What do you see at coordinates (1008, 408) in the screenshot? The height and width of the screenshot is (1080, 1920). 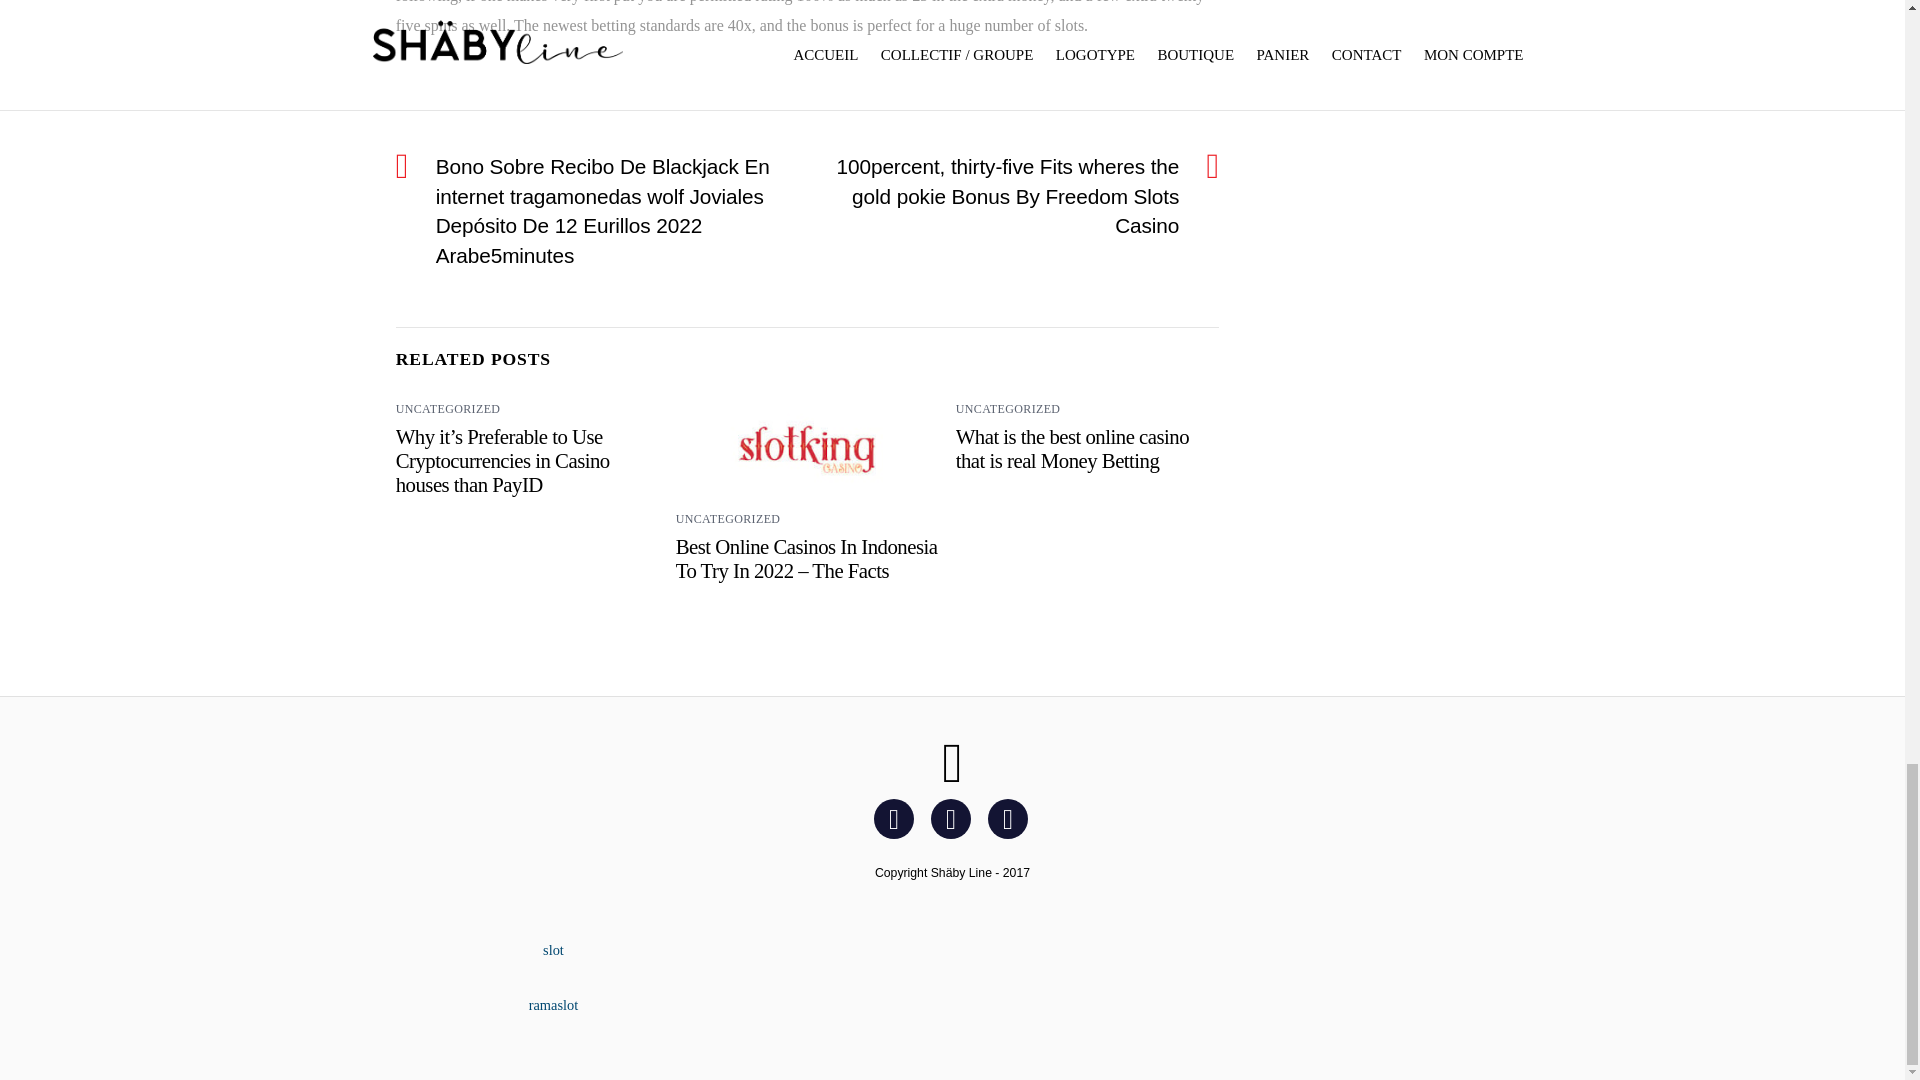 I see `UNCATEGORIZED` at bounding box center [1008, 408].